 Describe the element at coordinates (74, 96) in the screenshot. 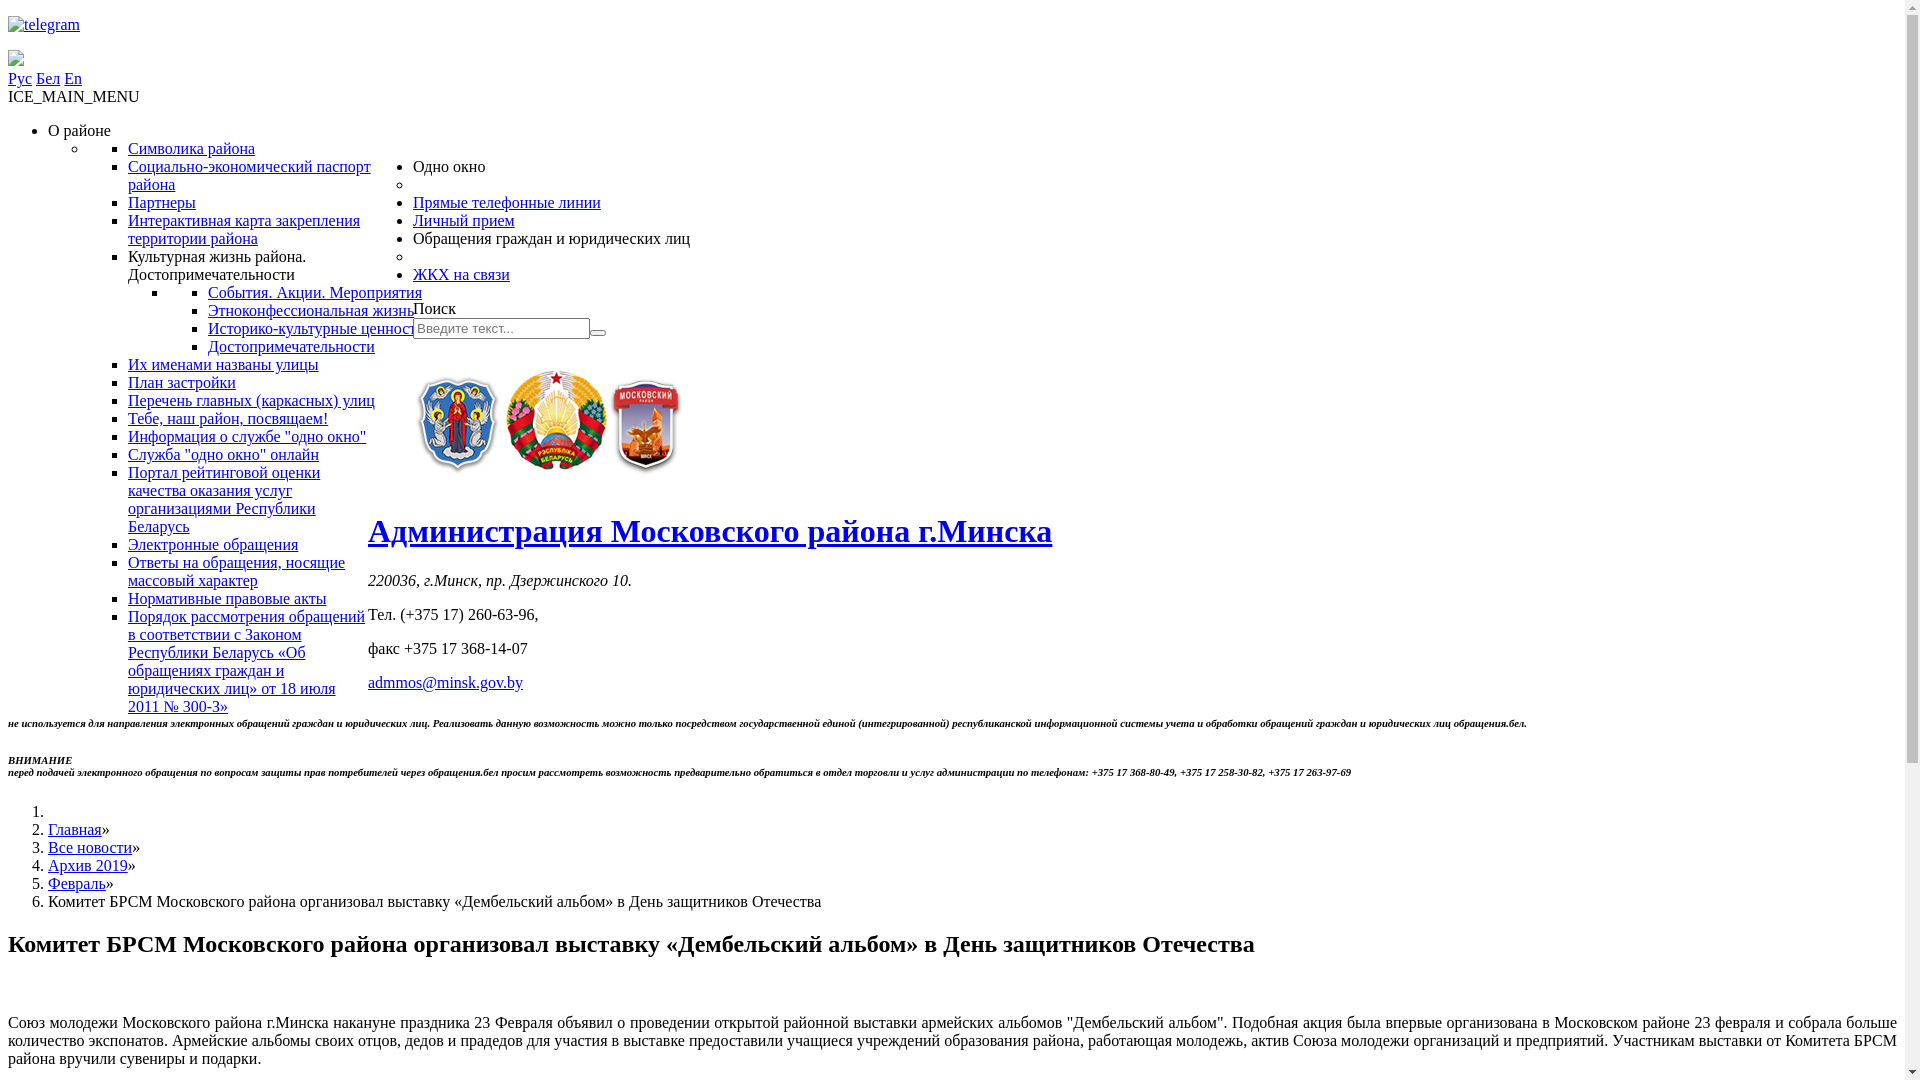

I see `ICE_MAIN_MENU` at that location.